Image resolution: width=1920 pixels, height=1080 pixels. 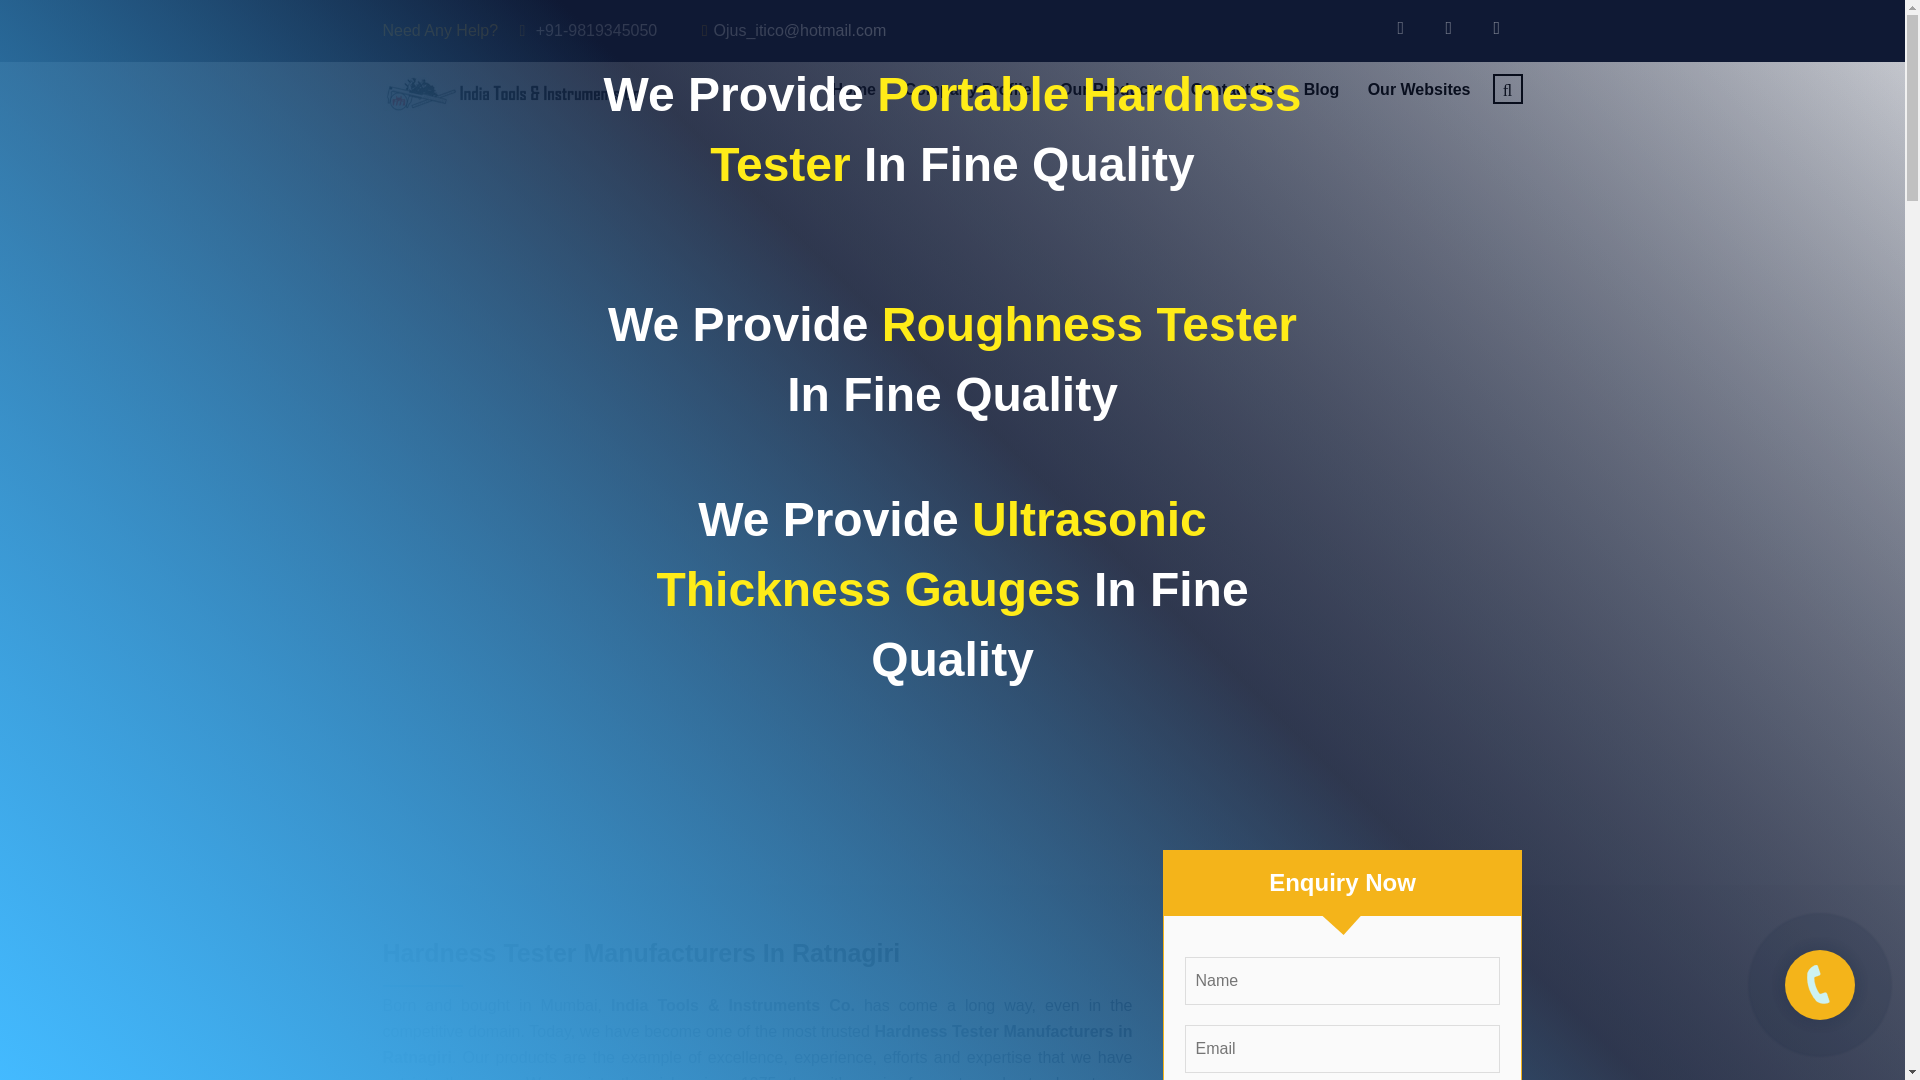 What do you see at coordinates (1418, 89) in the screenshot?
I see `Our Websites` at bounding box center [1418, 89].